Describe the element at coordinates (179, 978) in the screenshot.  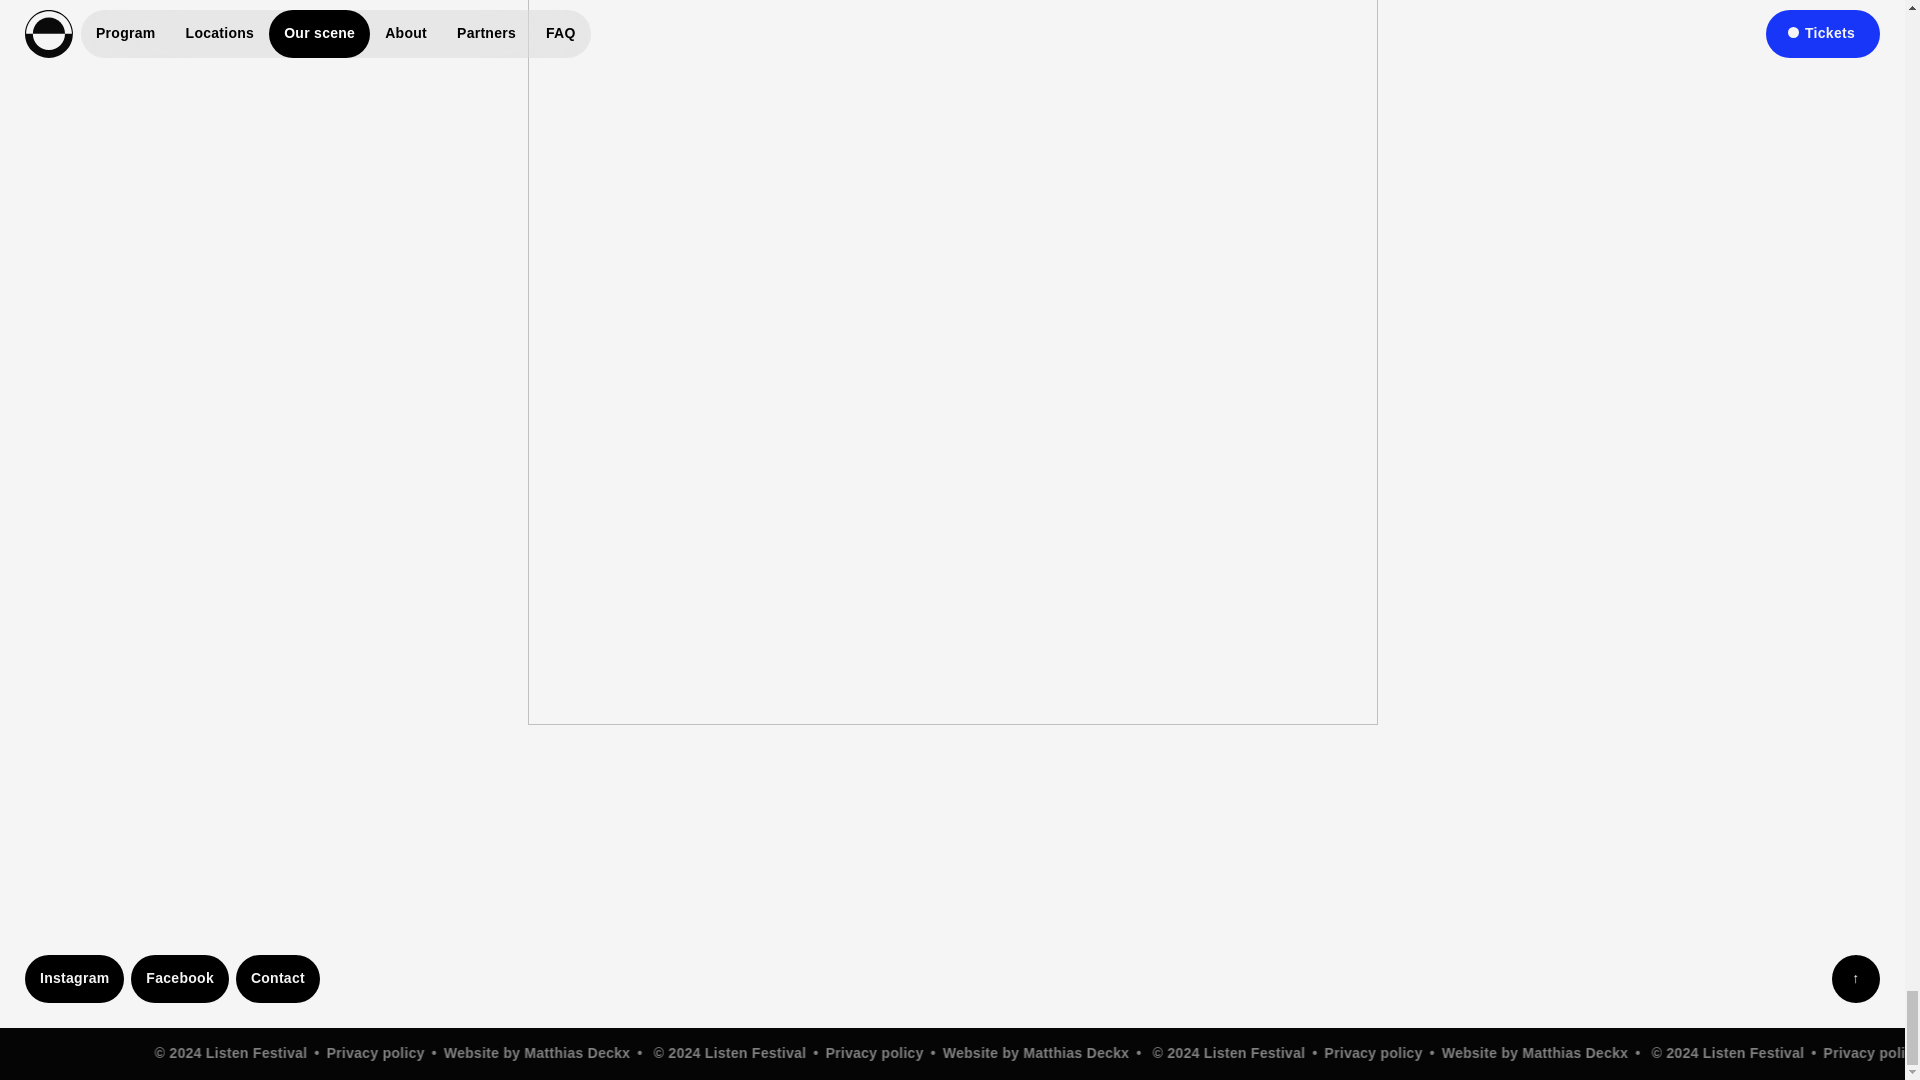
I see `Facebook` at that location.